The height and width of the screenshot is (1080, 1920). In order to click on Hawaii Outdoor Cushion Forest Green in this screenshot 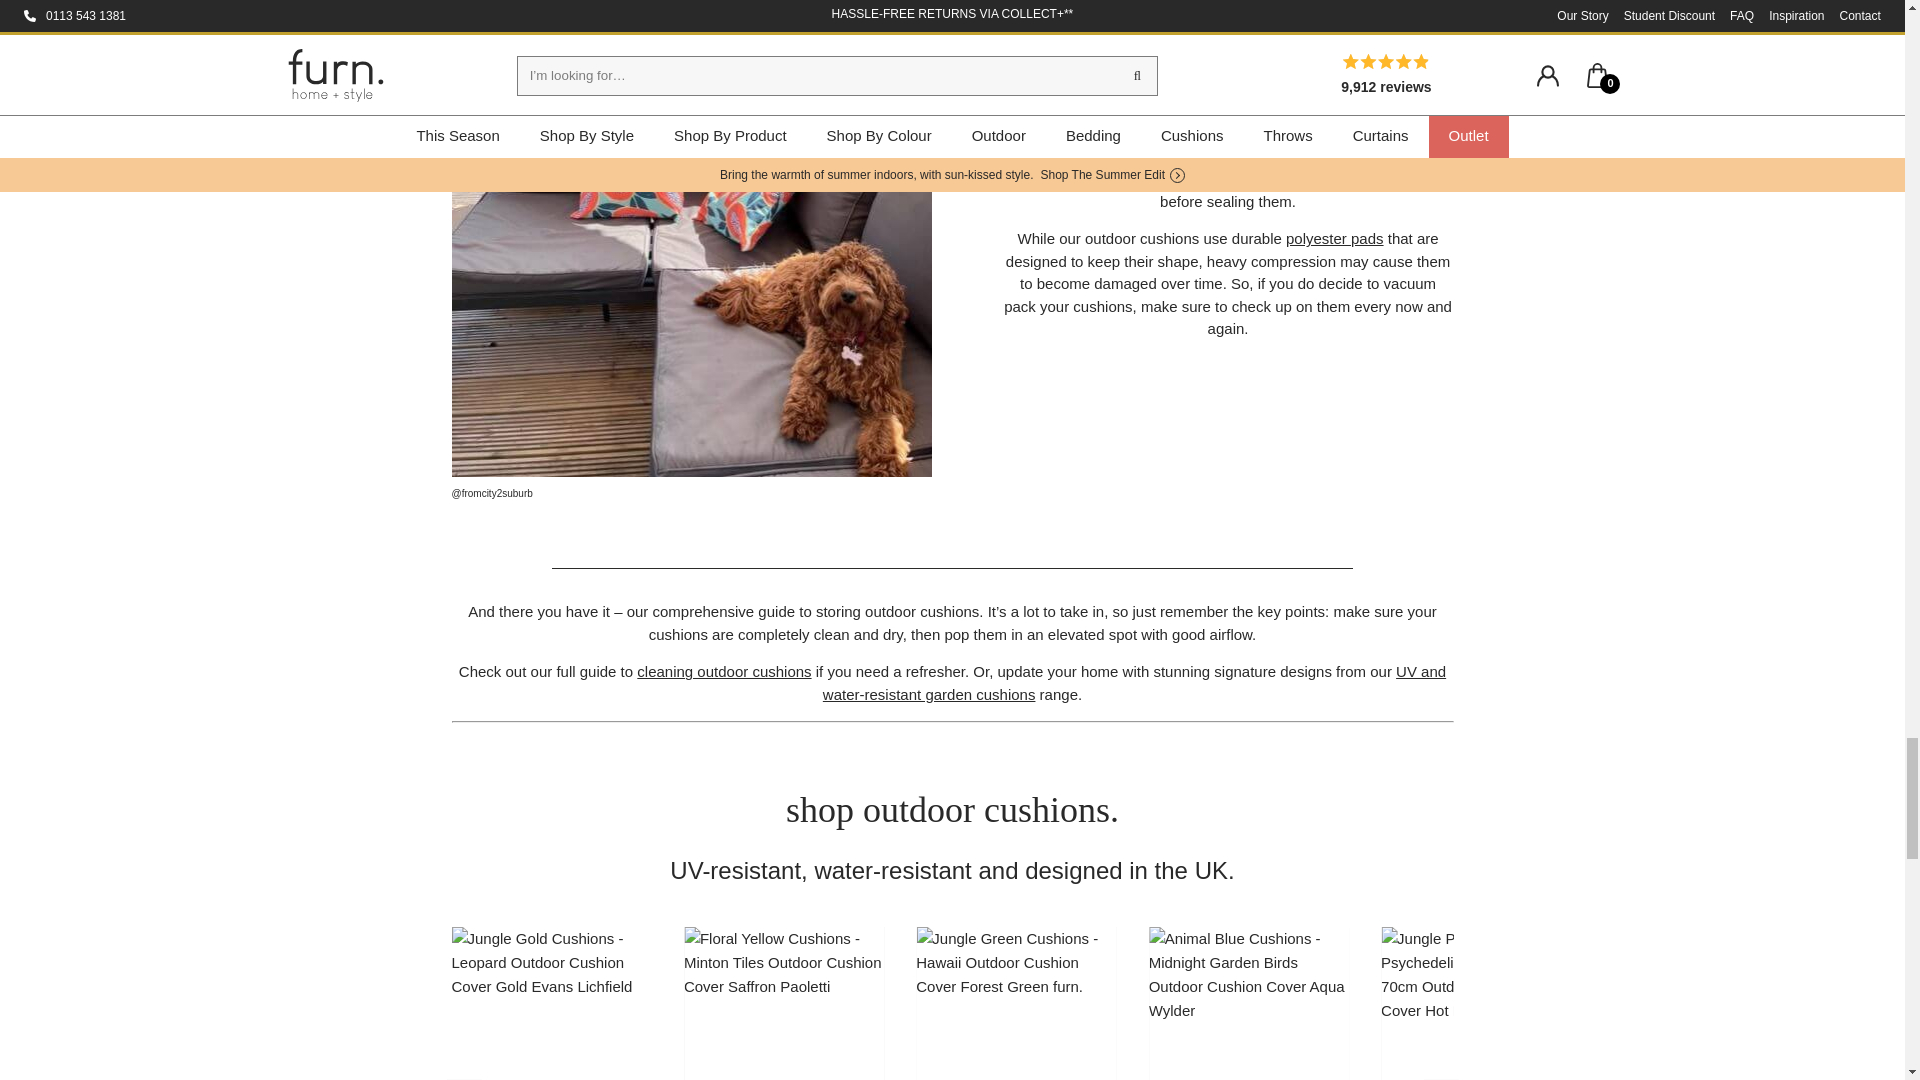, I will do `click(1015, 1003)`.